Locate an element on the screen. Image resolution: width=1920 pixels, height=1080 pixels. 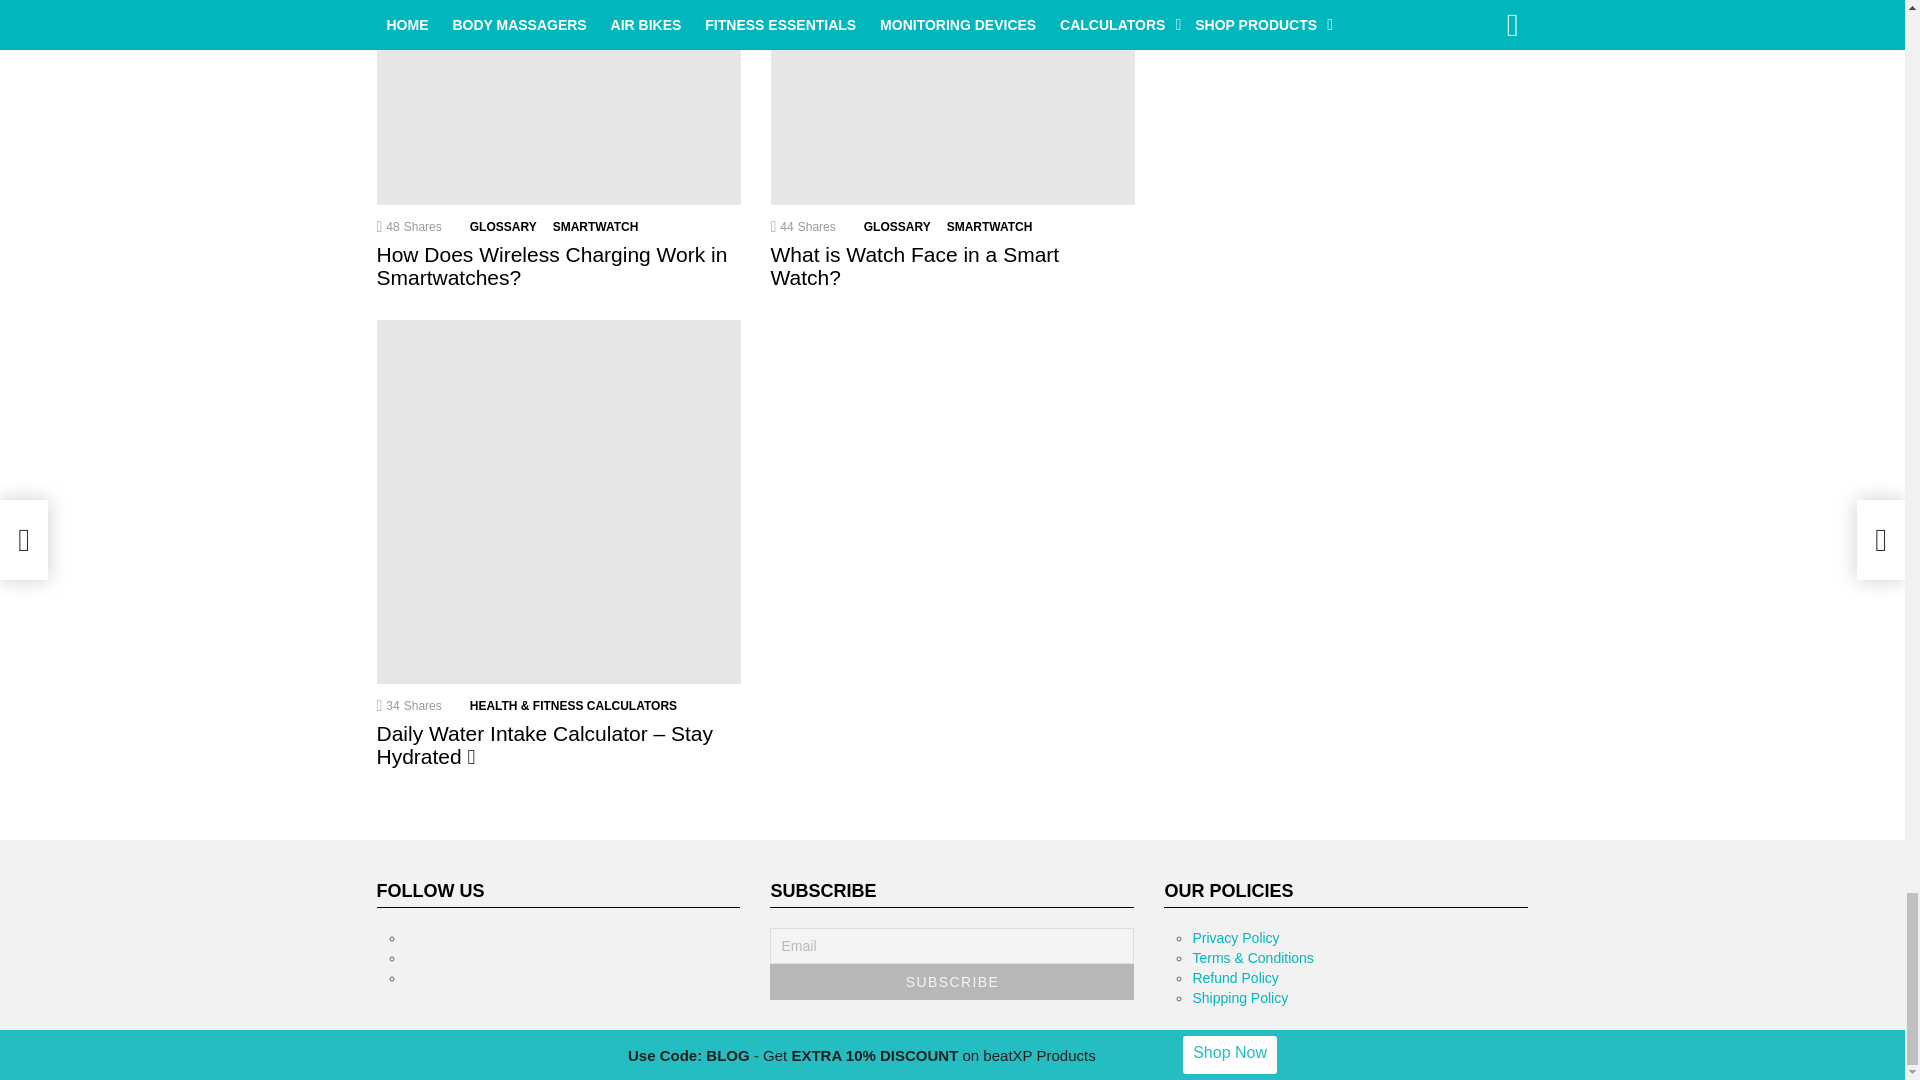
Subscribe is located at coordinates (952, 982).